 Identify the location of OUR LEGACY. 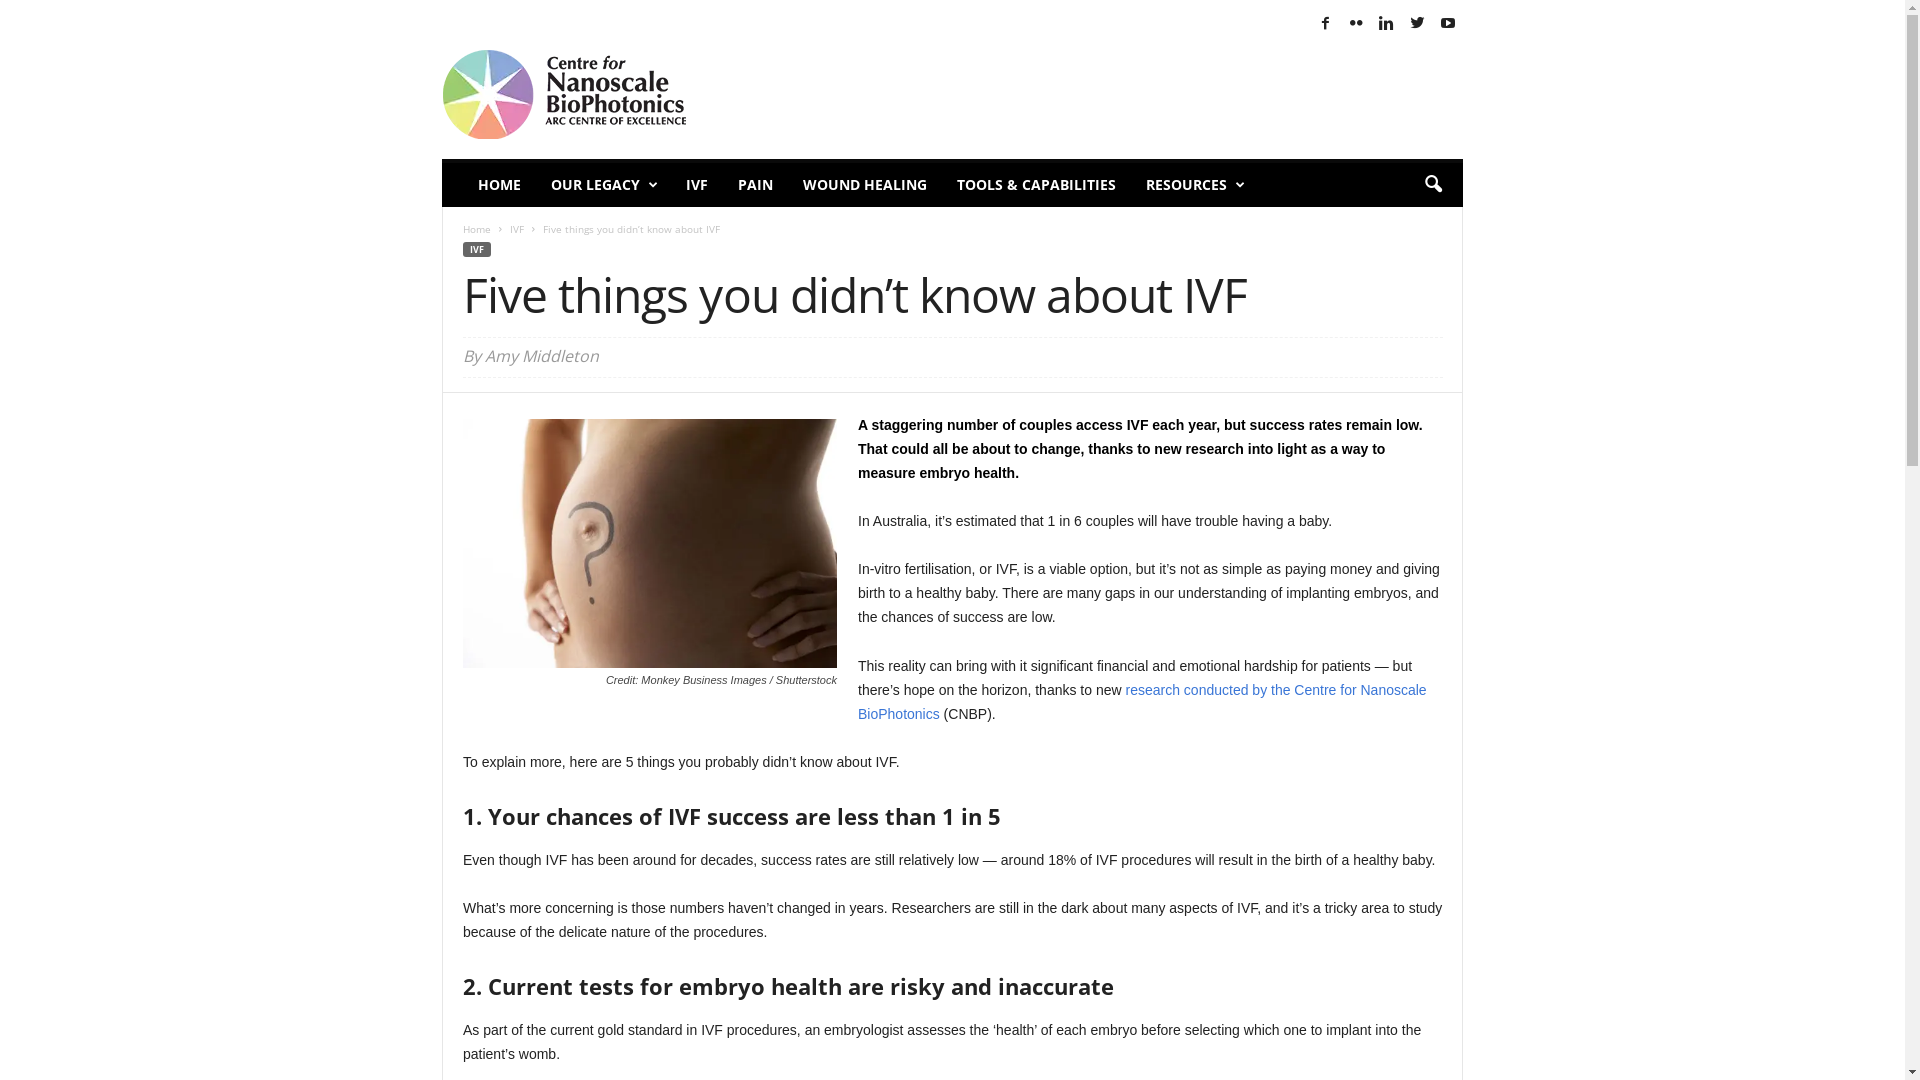
(604, 185).